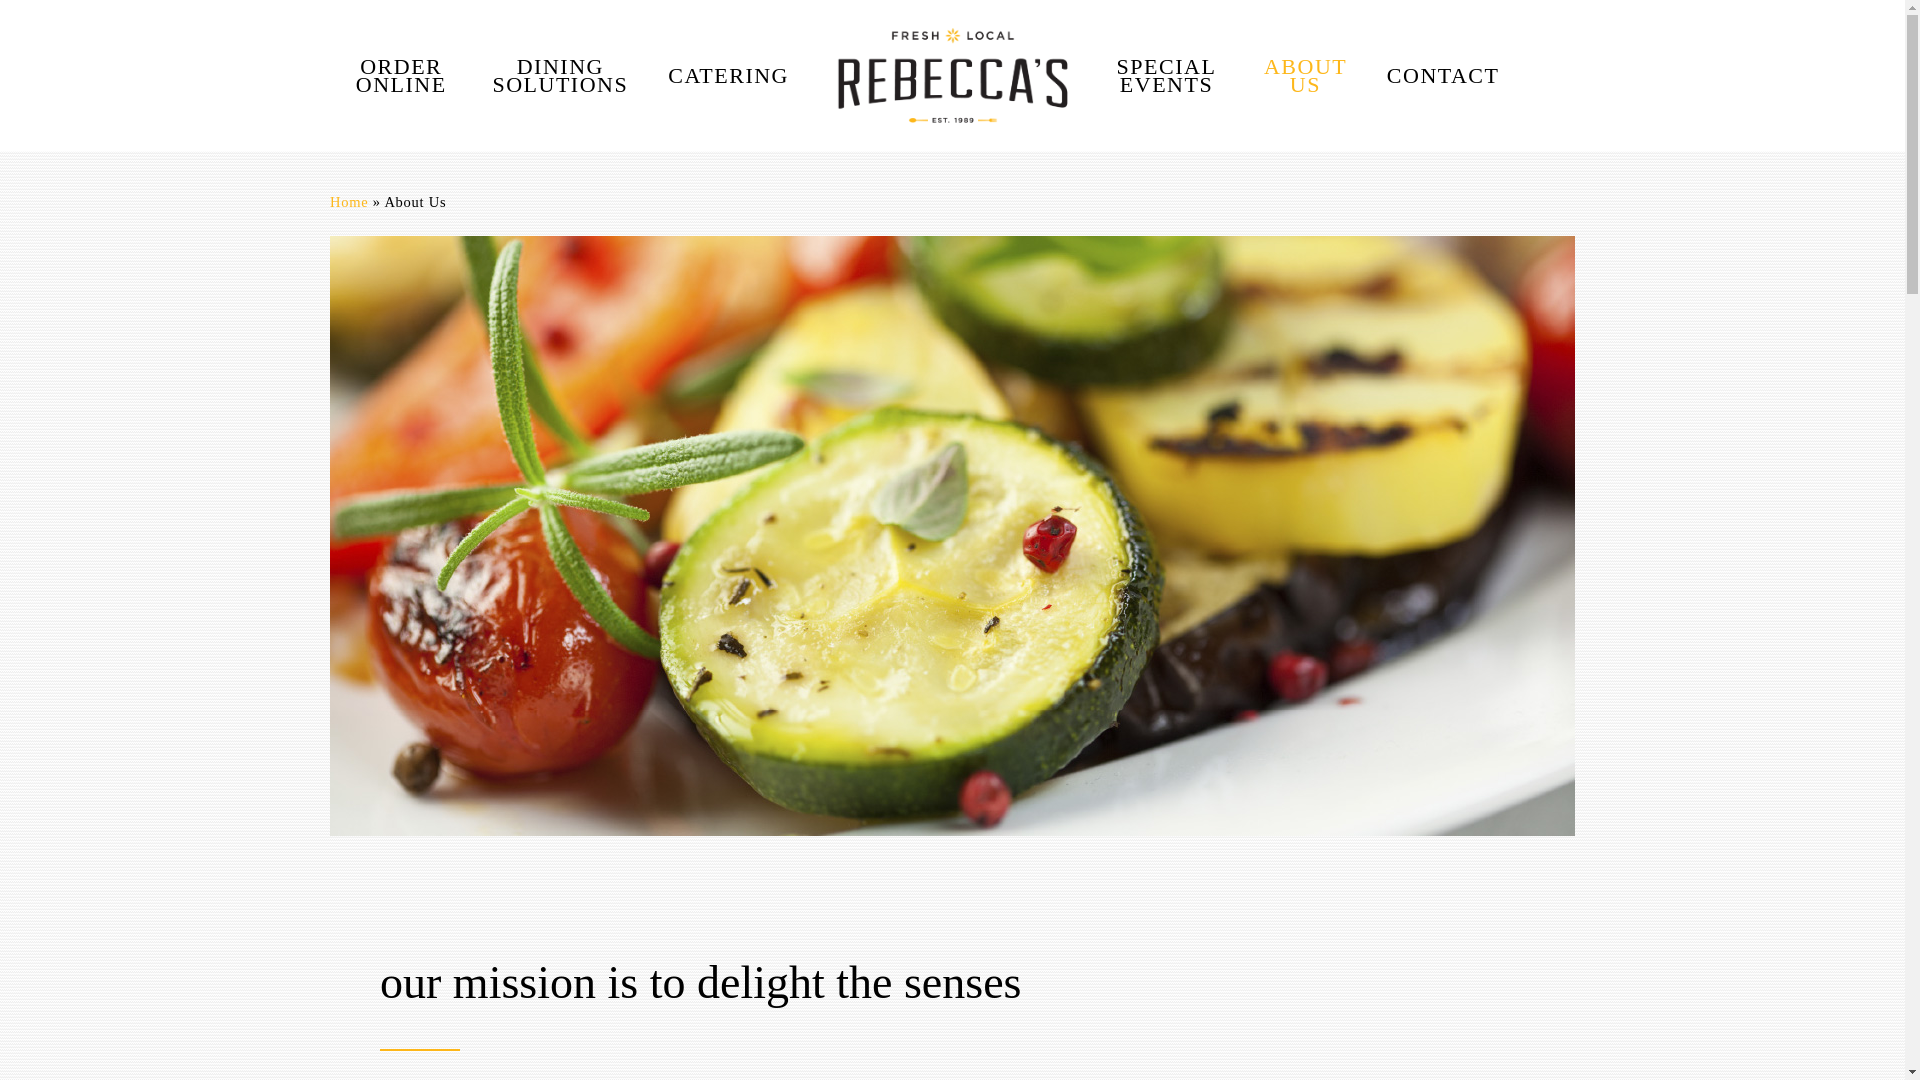  What do you see at coordinates (1166, 76) in the screenshot?
I see `SPECIAL EVENTS` at bounding box center [1166, 76].